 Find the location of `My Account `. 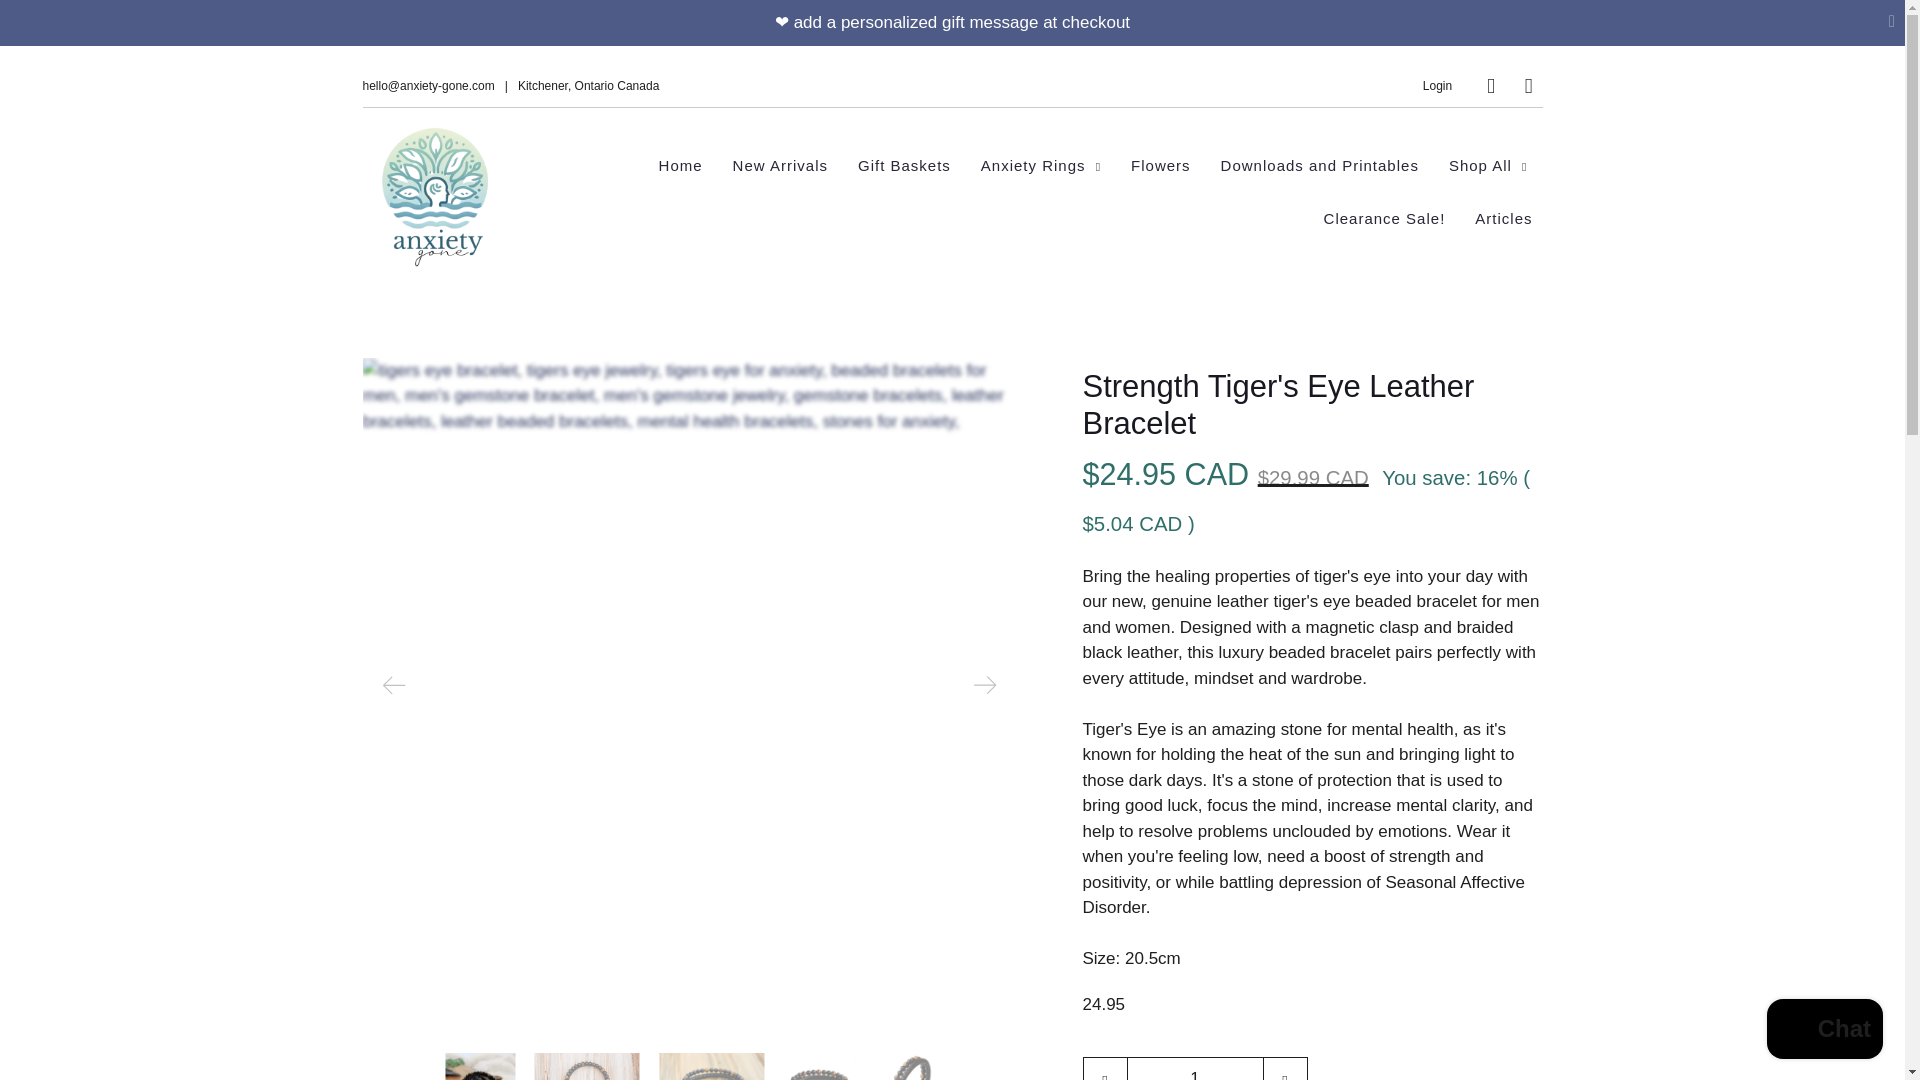

My Account  is located at coordinates (1436, 85).